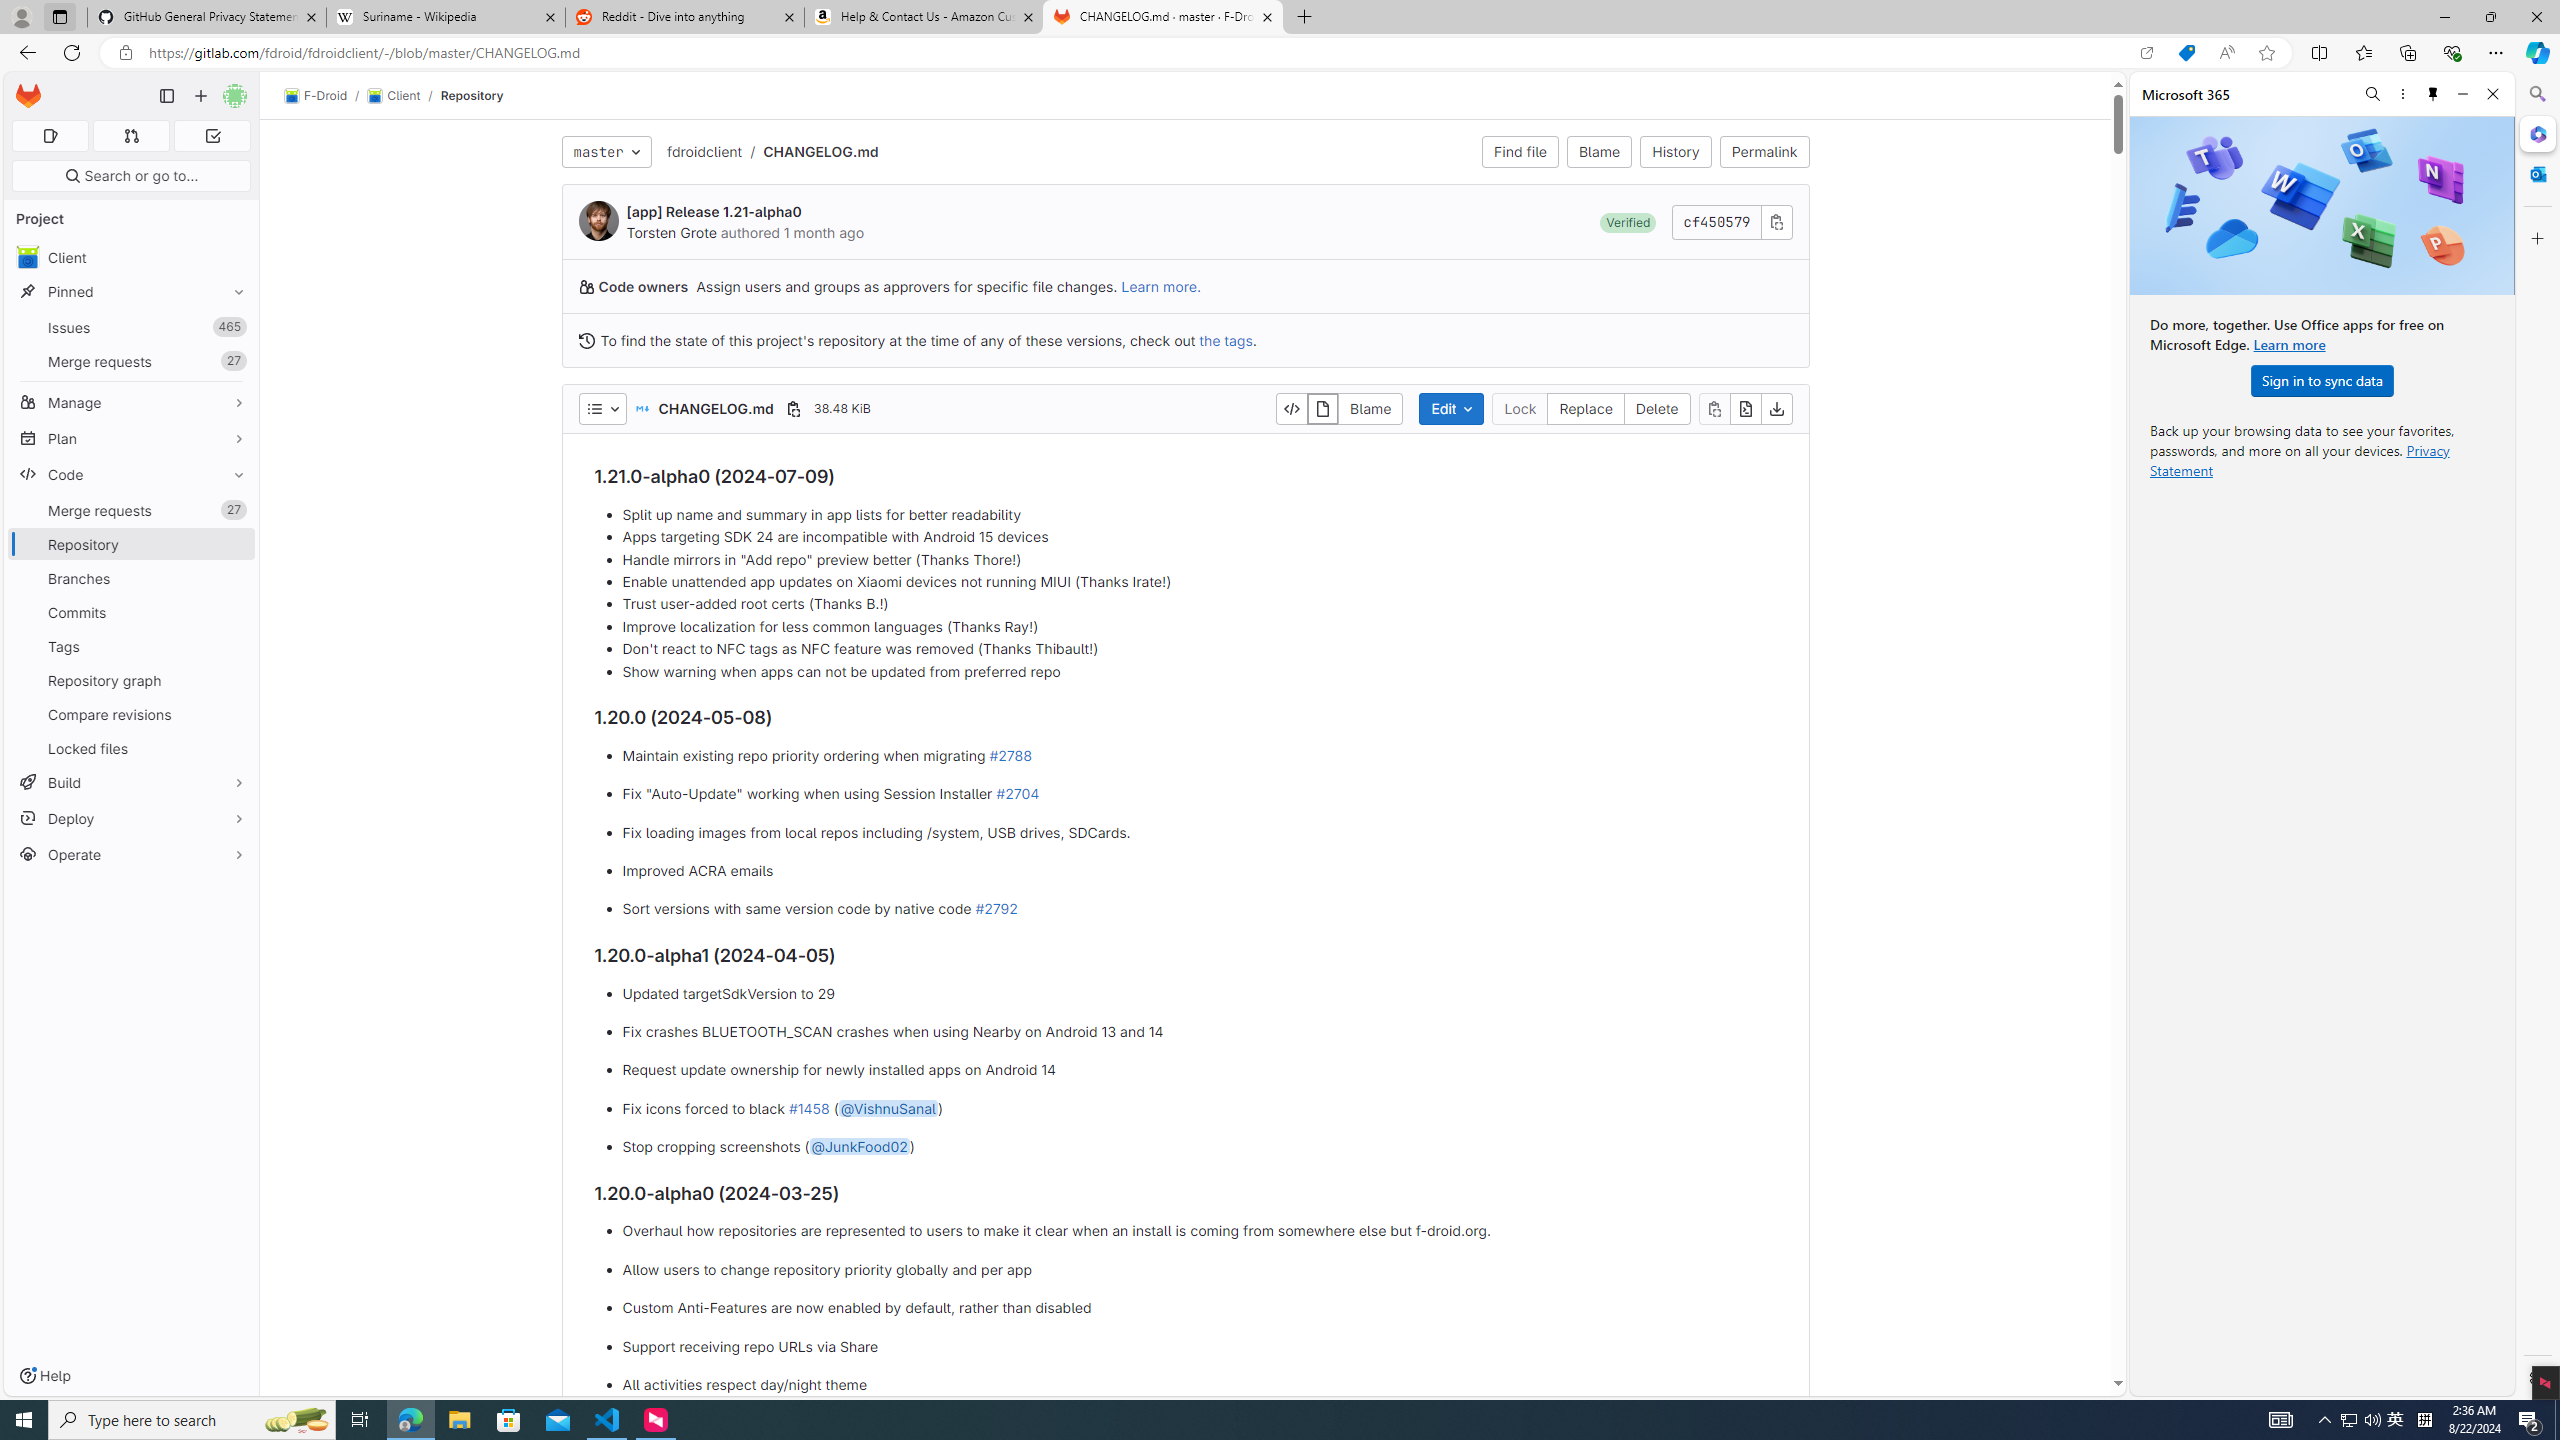 The image size is (2560, 1440). What do you see at coordinates (1714, 408) in the screenshot?
I see `Copy file contents` at bounding box center [1714, 408].